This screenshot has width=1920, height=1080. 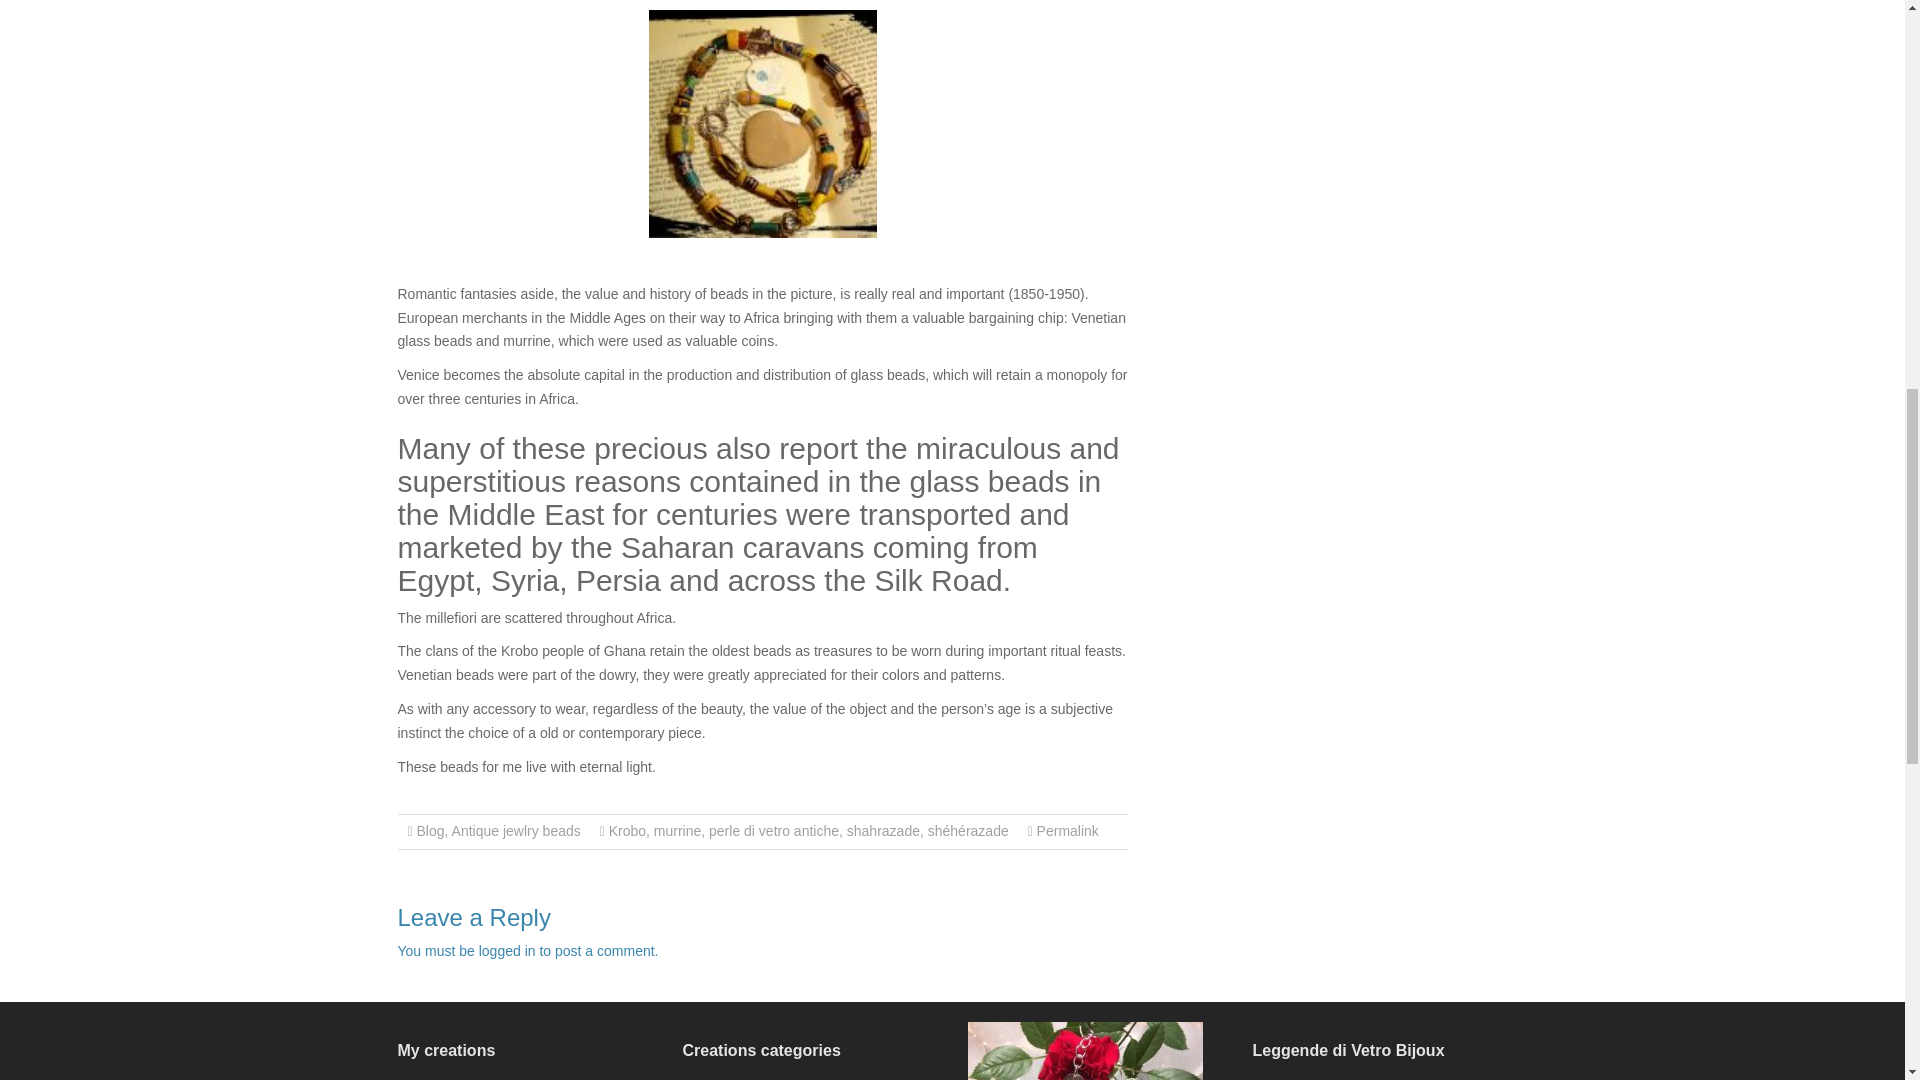 What do you see at coordinates (677, 830) in the screenshot?
I see `murrine` at bounding box center [677, 830].